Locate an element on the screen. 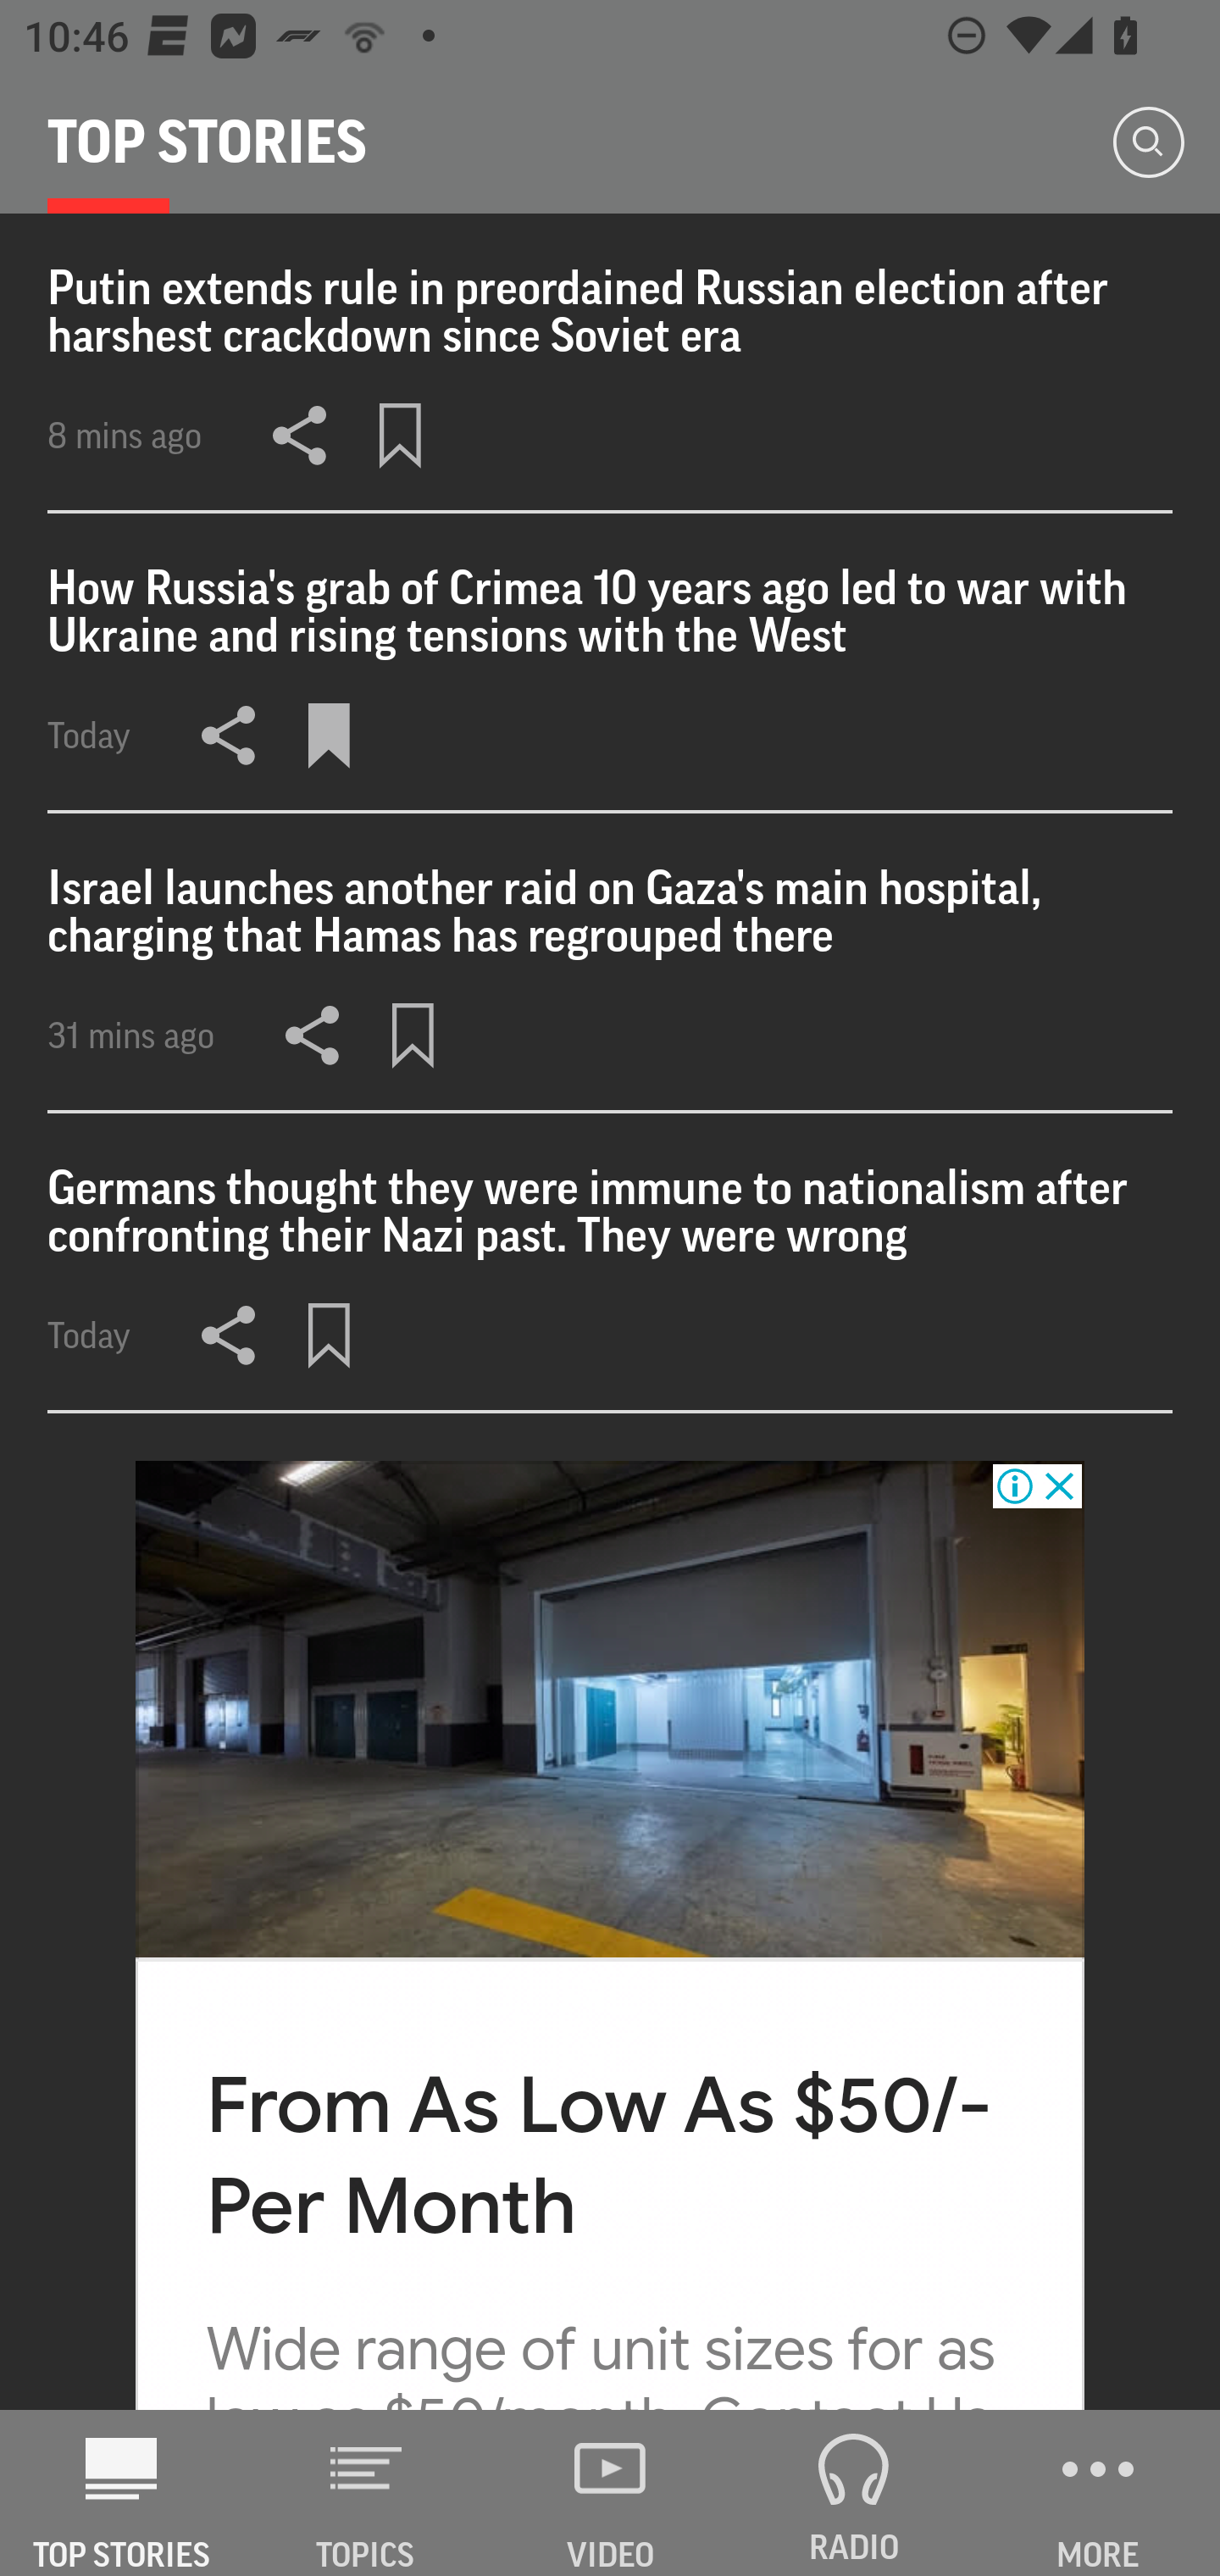 The height and width of the screenshot is (2576, 1220). AP News TOP STORIES is located at coordinates (122, 2493).